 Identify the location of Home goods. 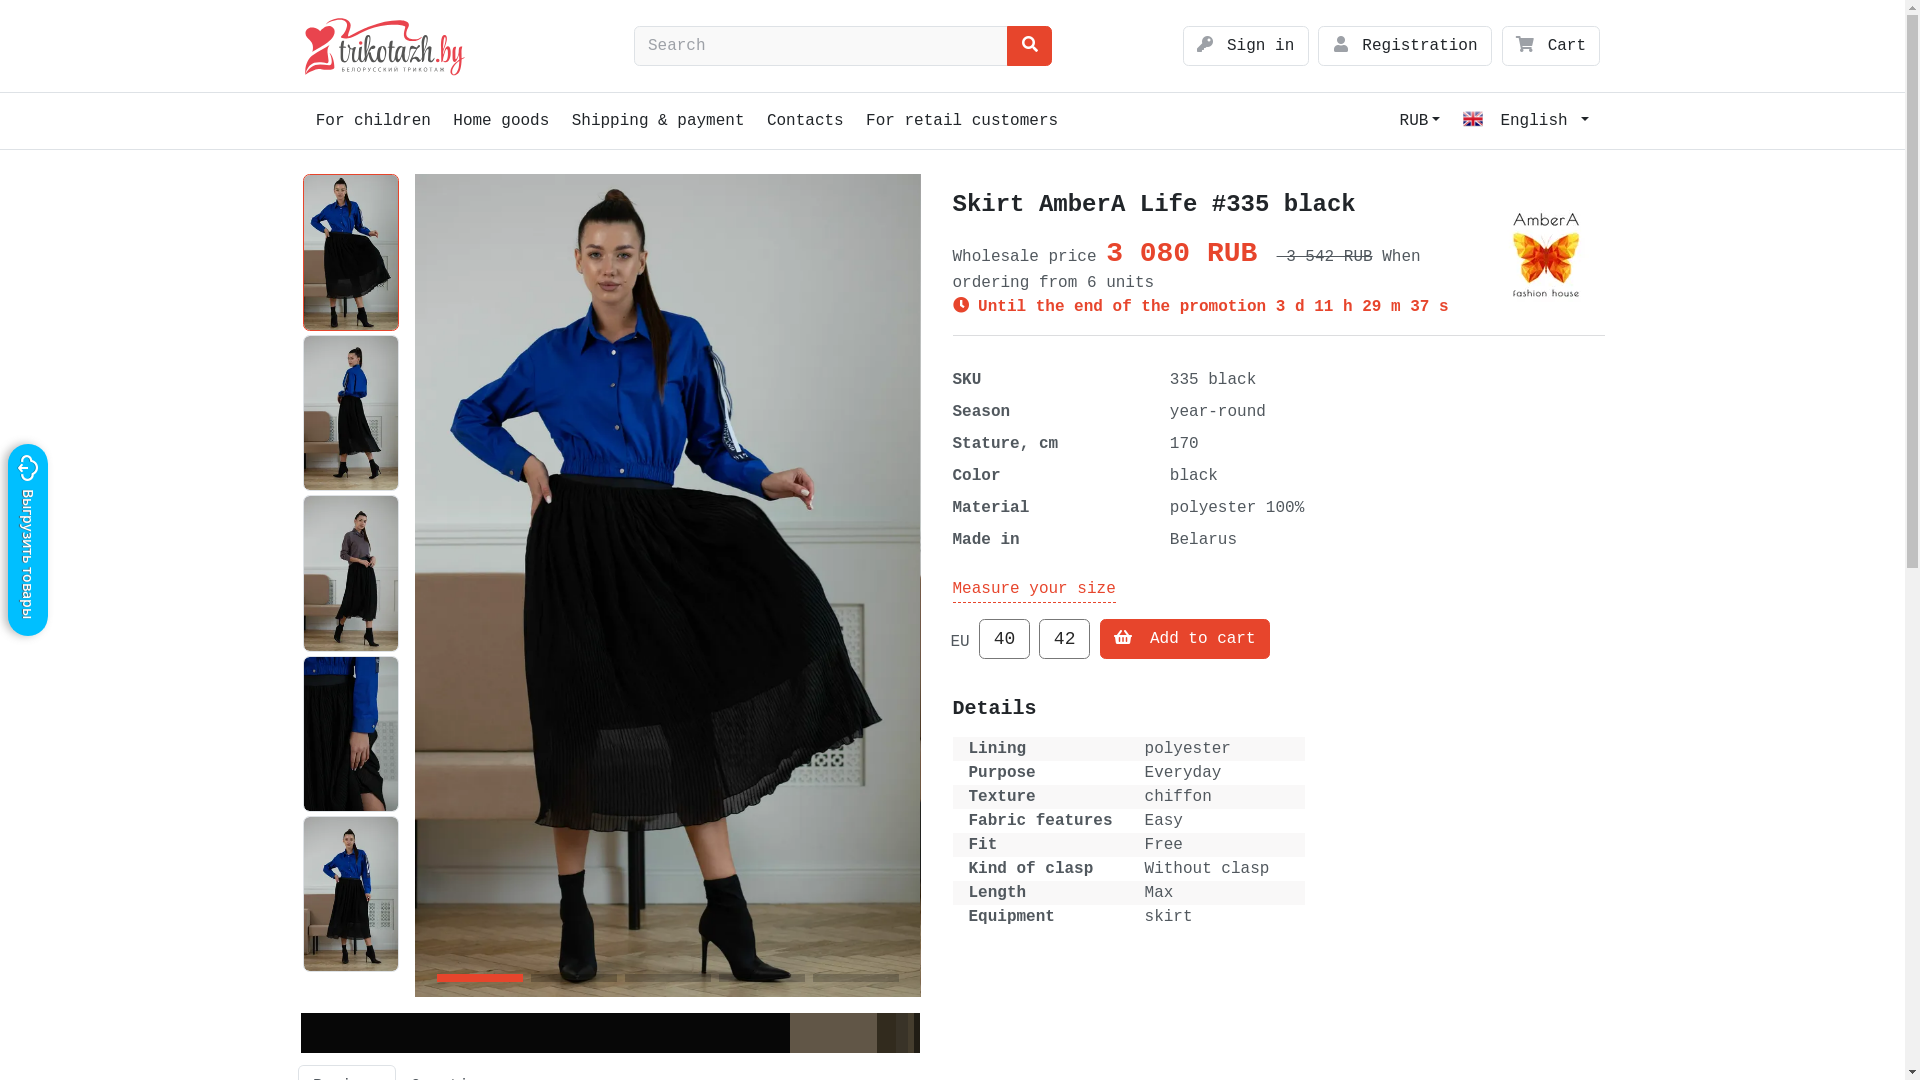
(501, 121).